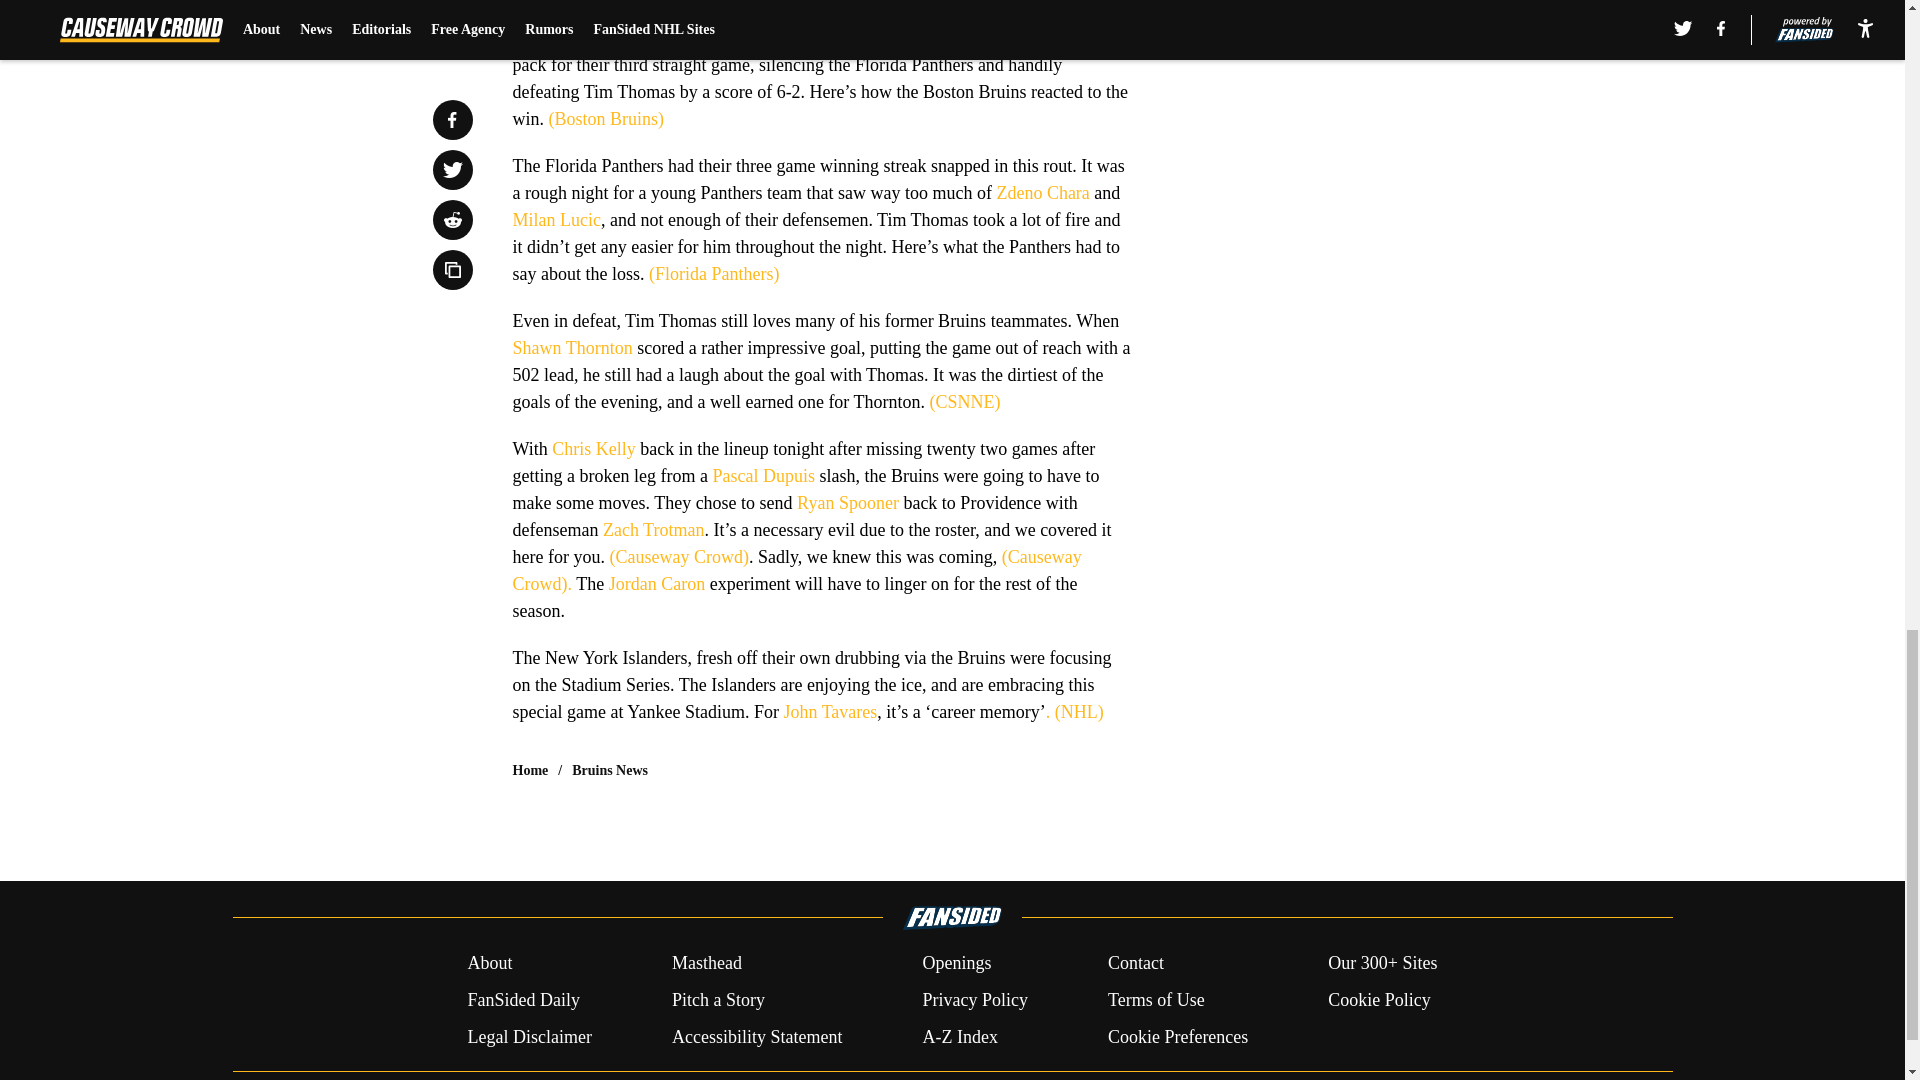 The height and width of the screenshot is (1080, 1920). What do you see at coordinates (556, 220) in the screenshot?
I see `Milan Lucic` at bounding box center [556, 220].